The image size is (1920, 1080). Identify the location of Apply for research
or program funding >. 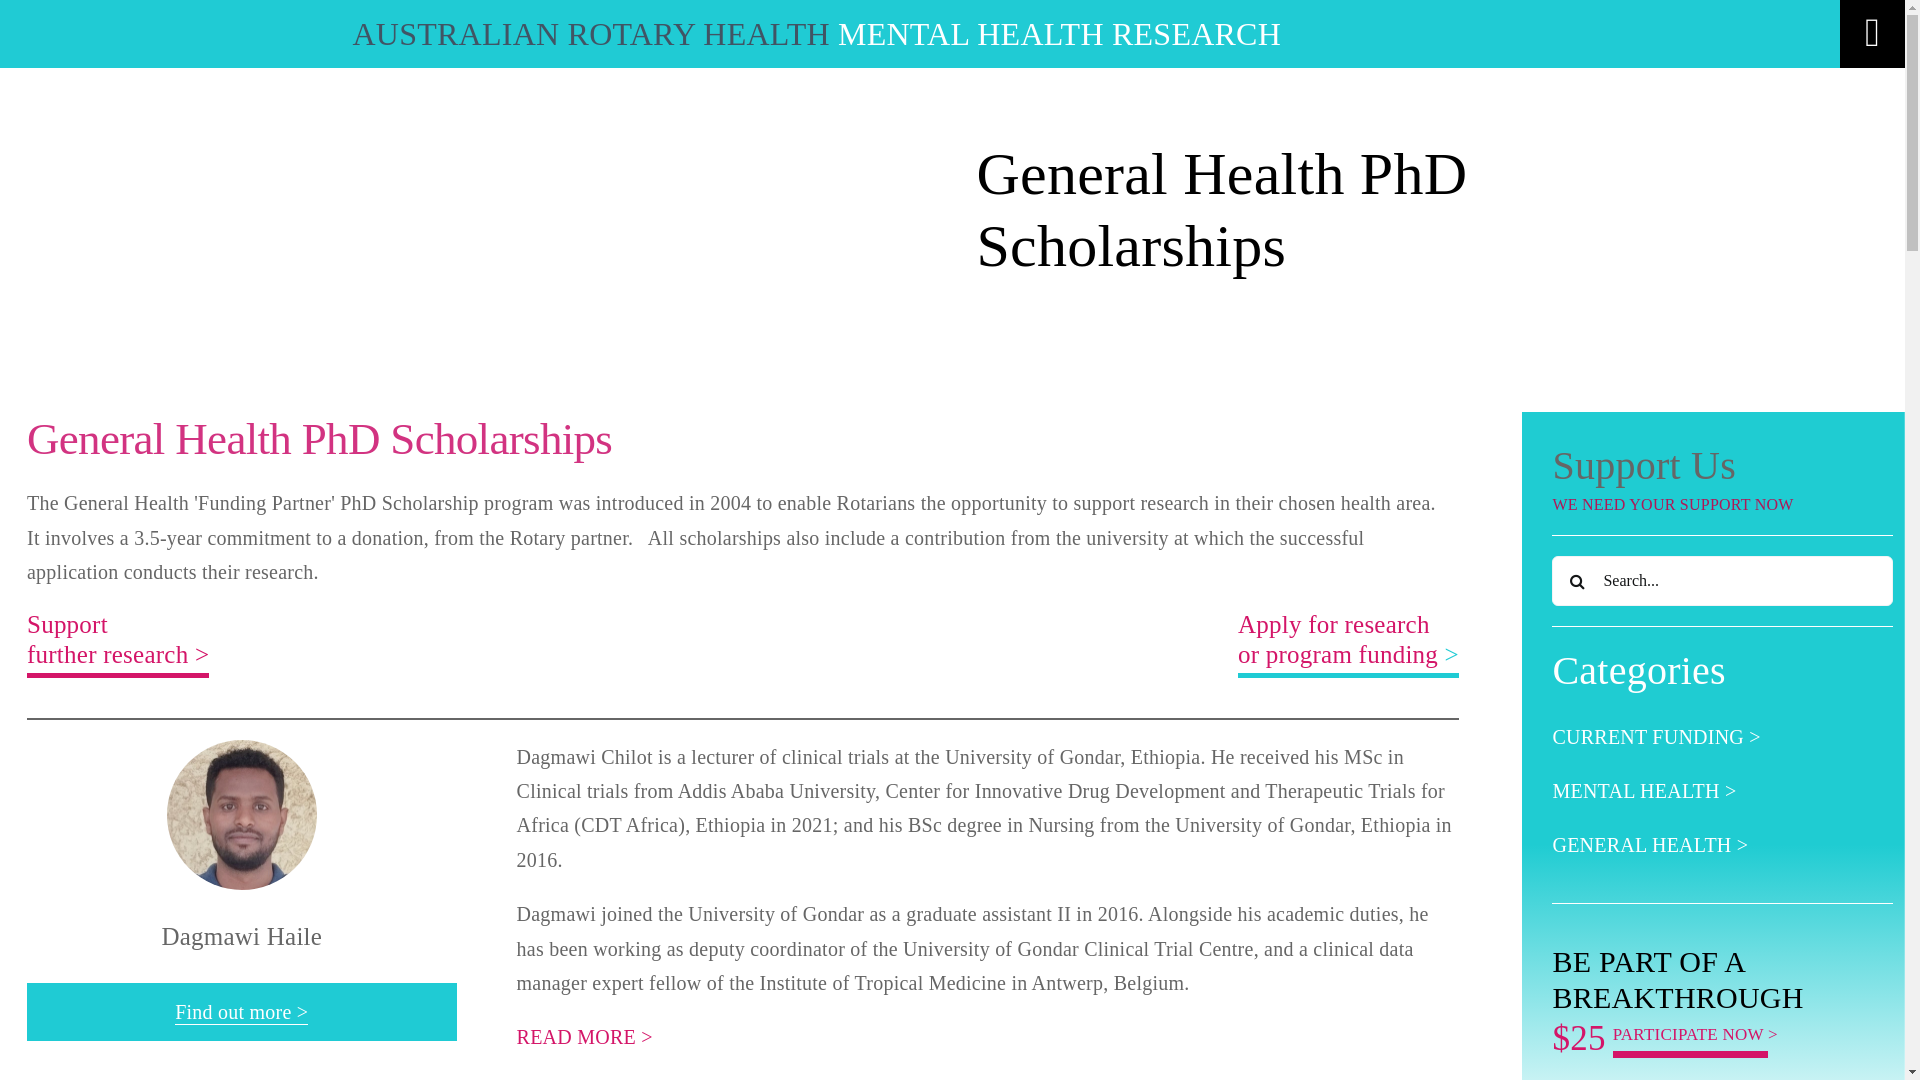
(1348, 644).